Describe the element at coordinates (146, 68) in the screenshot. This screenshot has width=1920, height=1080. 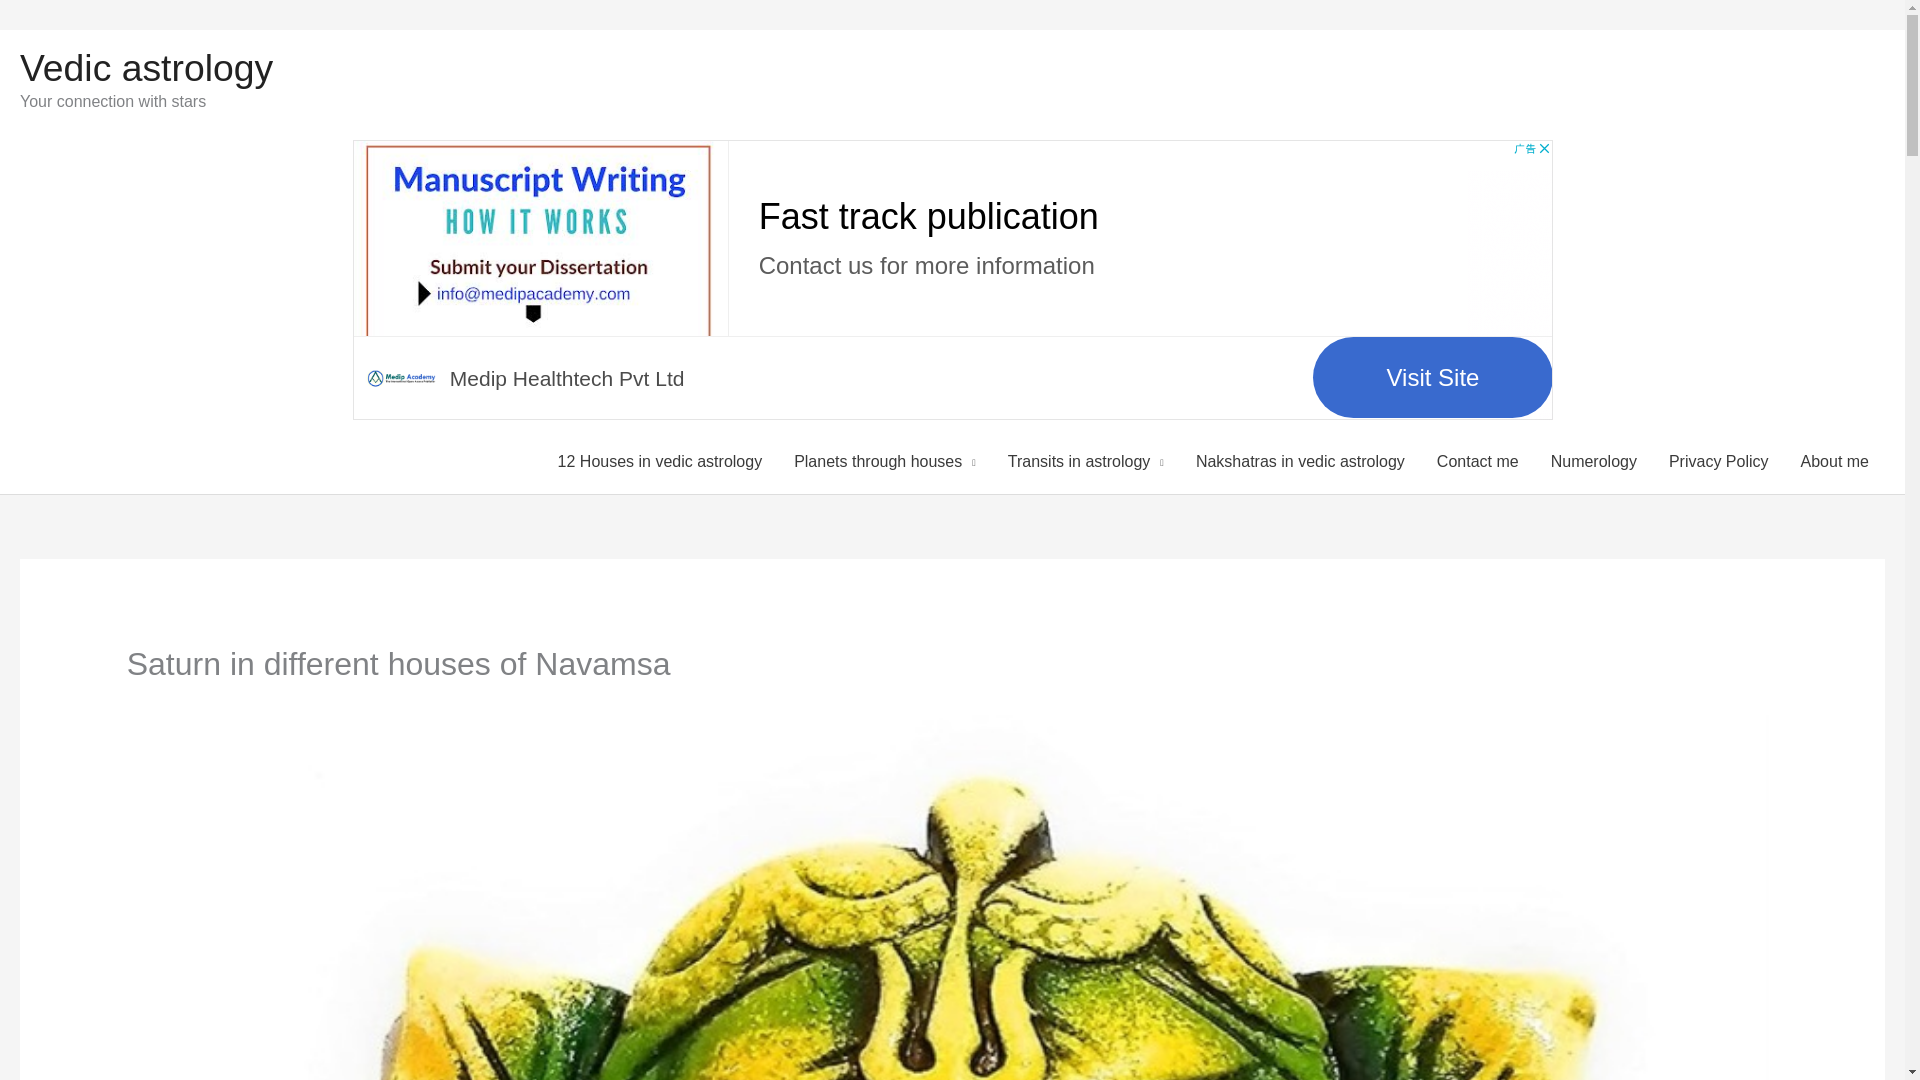
I see `Vedic astrology` at that location.